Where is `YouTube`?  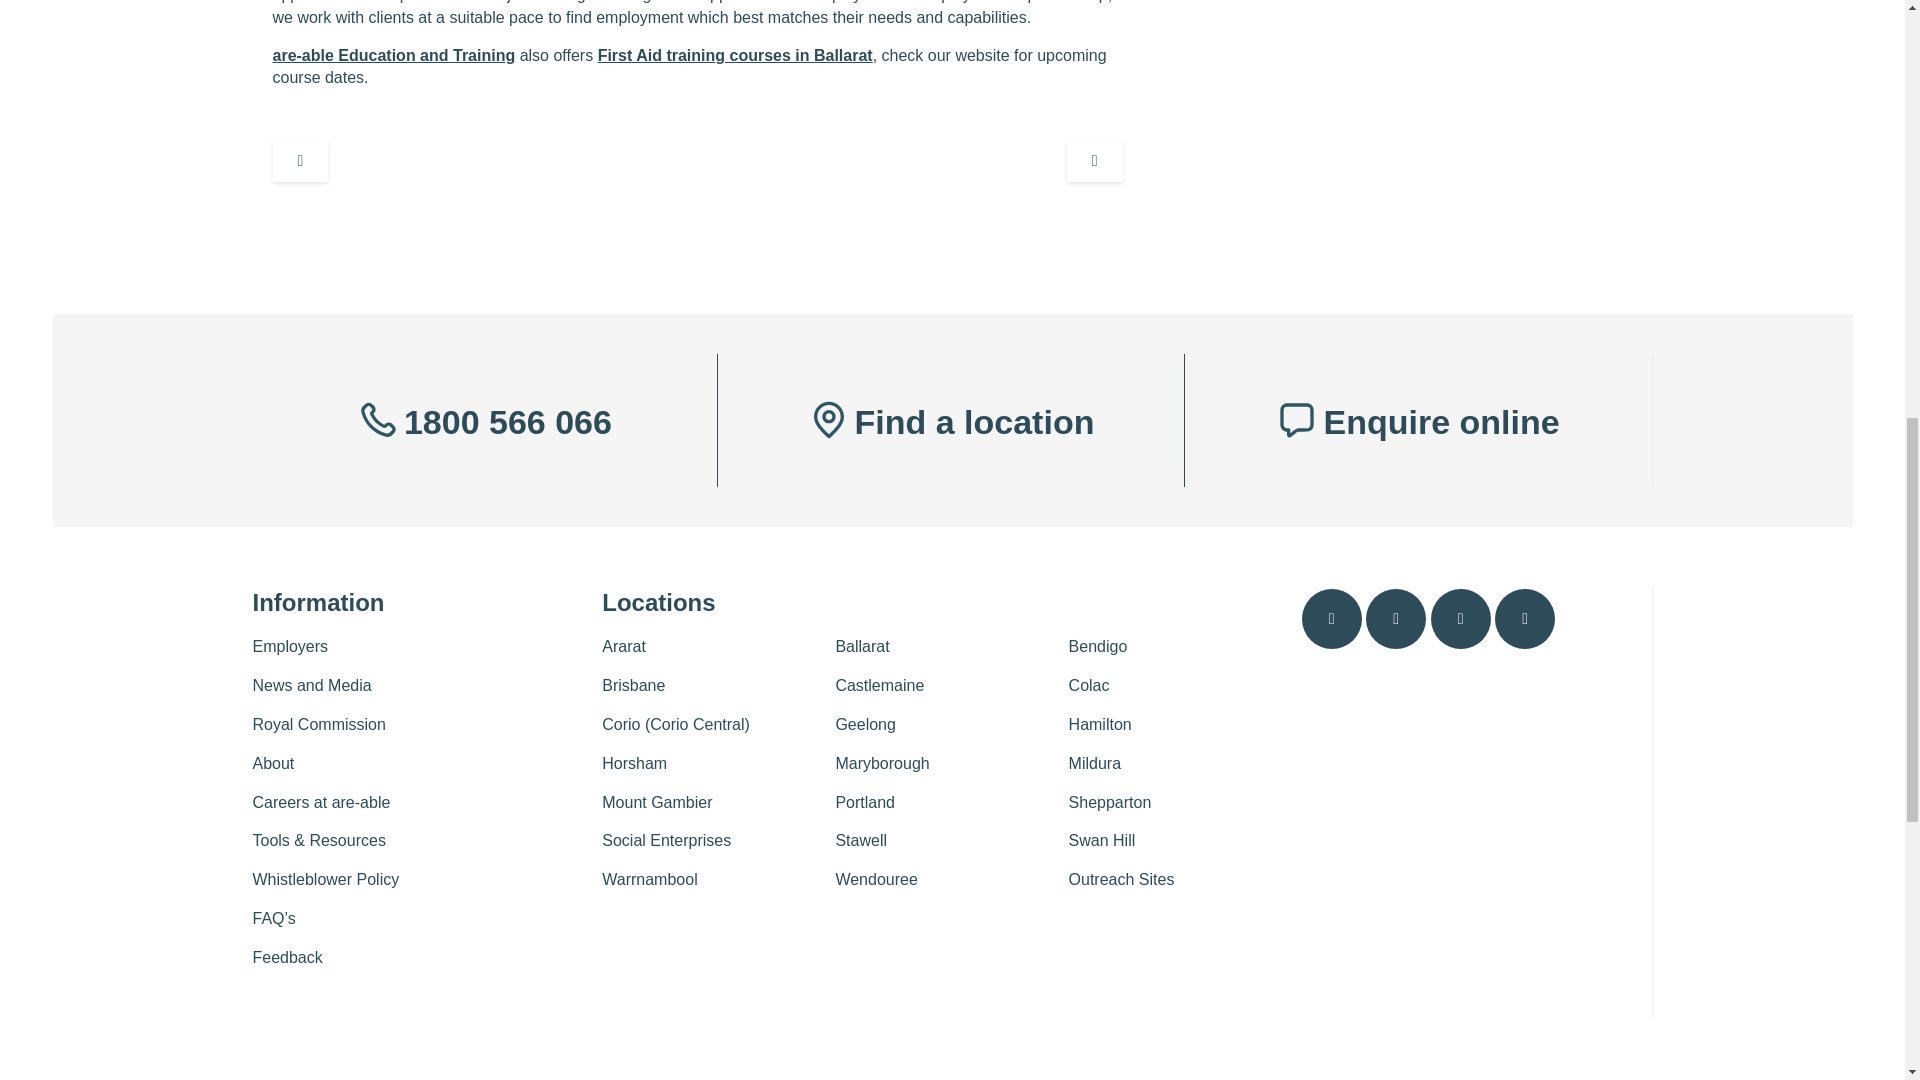 YouTube is located at coordinates (1525, 618).